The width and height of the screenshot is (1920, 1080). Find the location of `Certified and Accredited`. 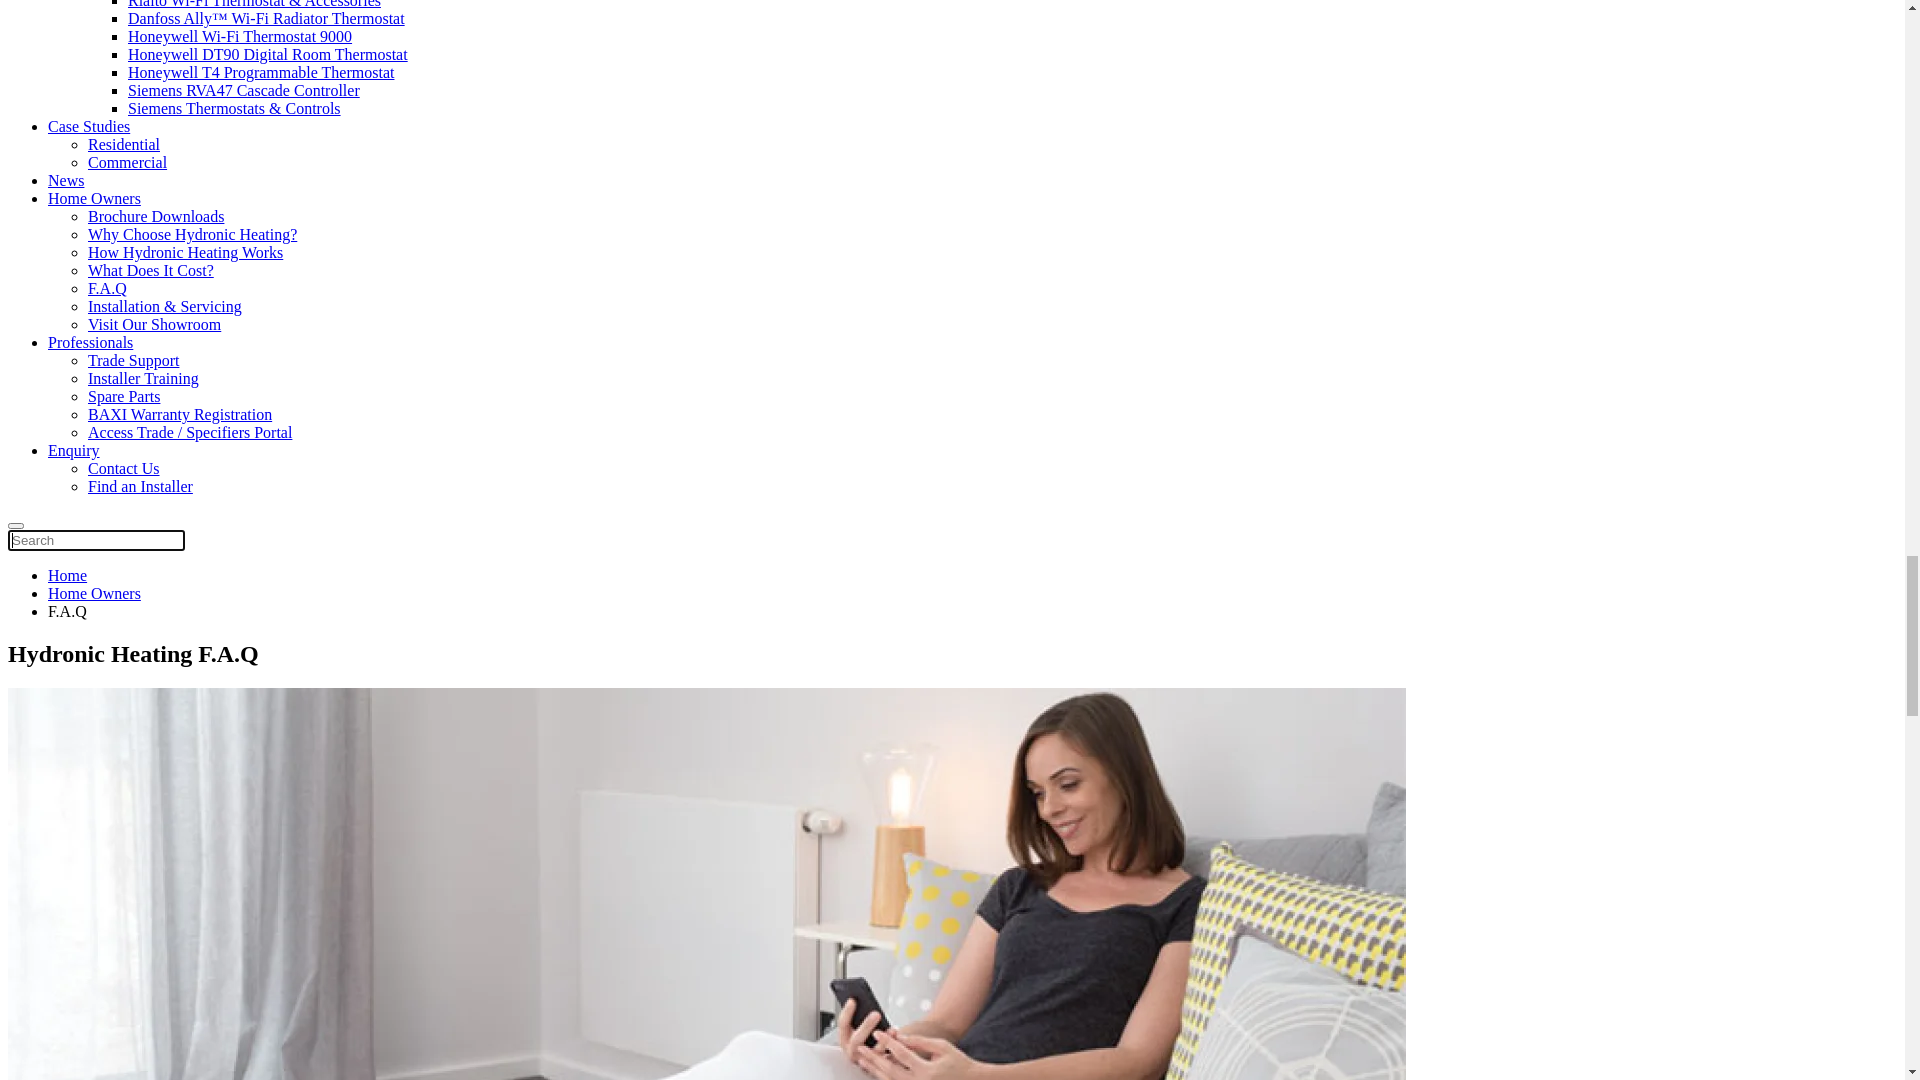

Certified and Accredited is located at coordinates (166, 184).